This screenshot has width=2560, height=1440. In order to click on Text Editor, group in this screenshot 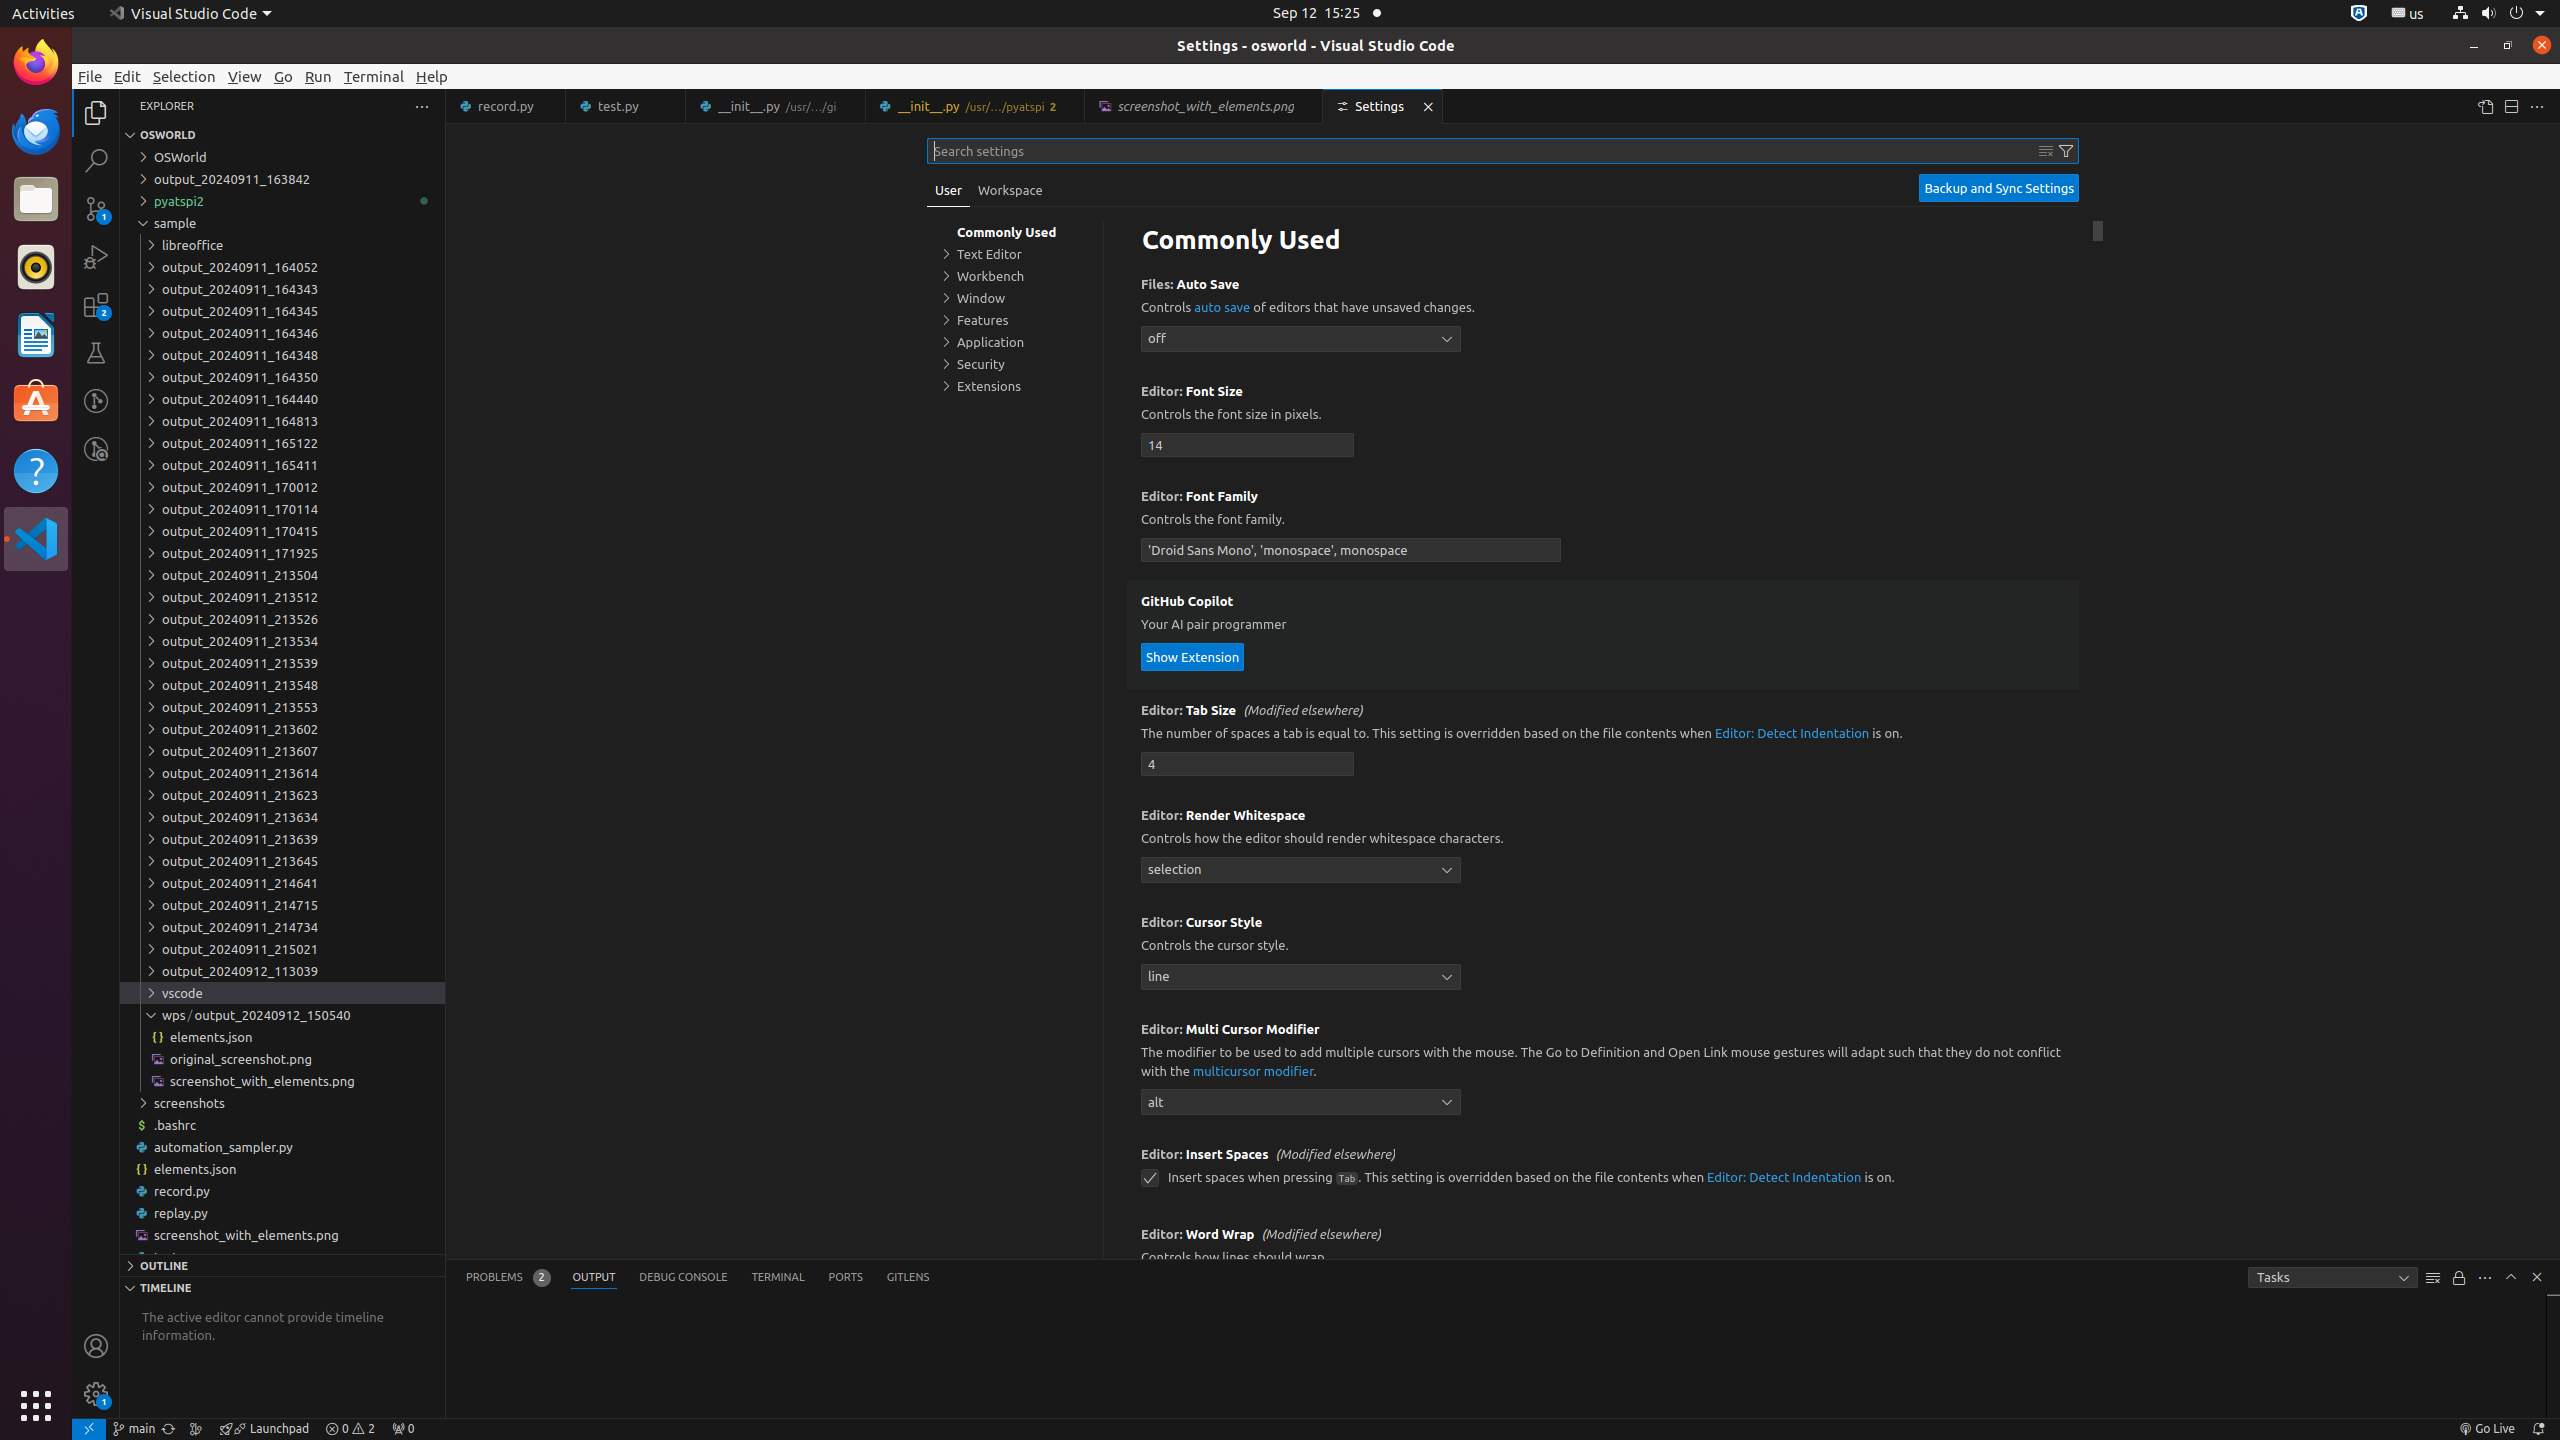, I will do `click(1015, 254)`.